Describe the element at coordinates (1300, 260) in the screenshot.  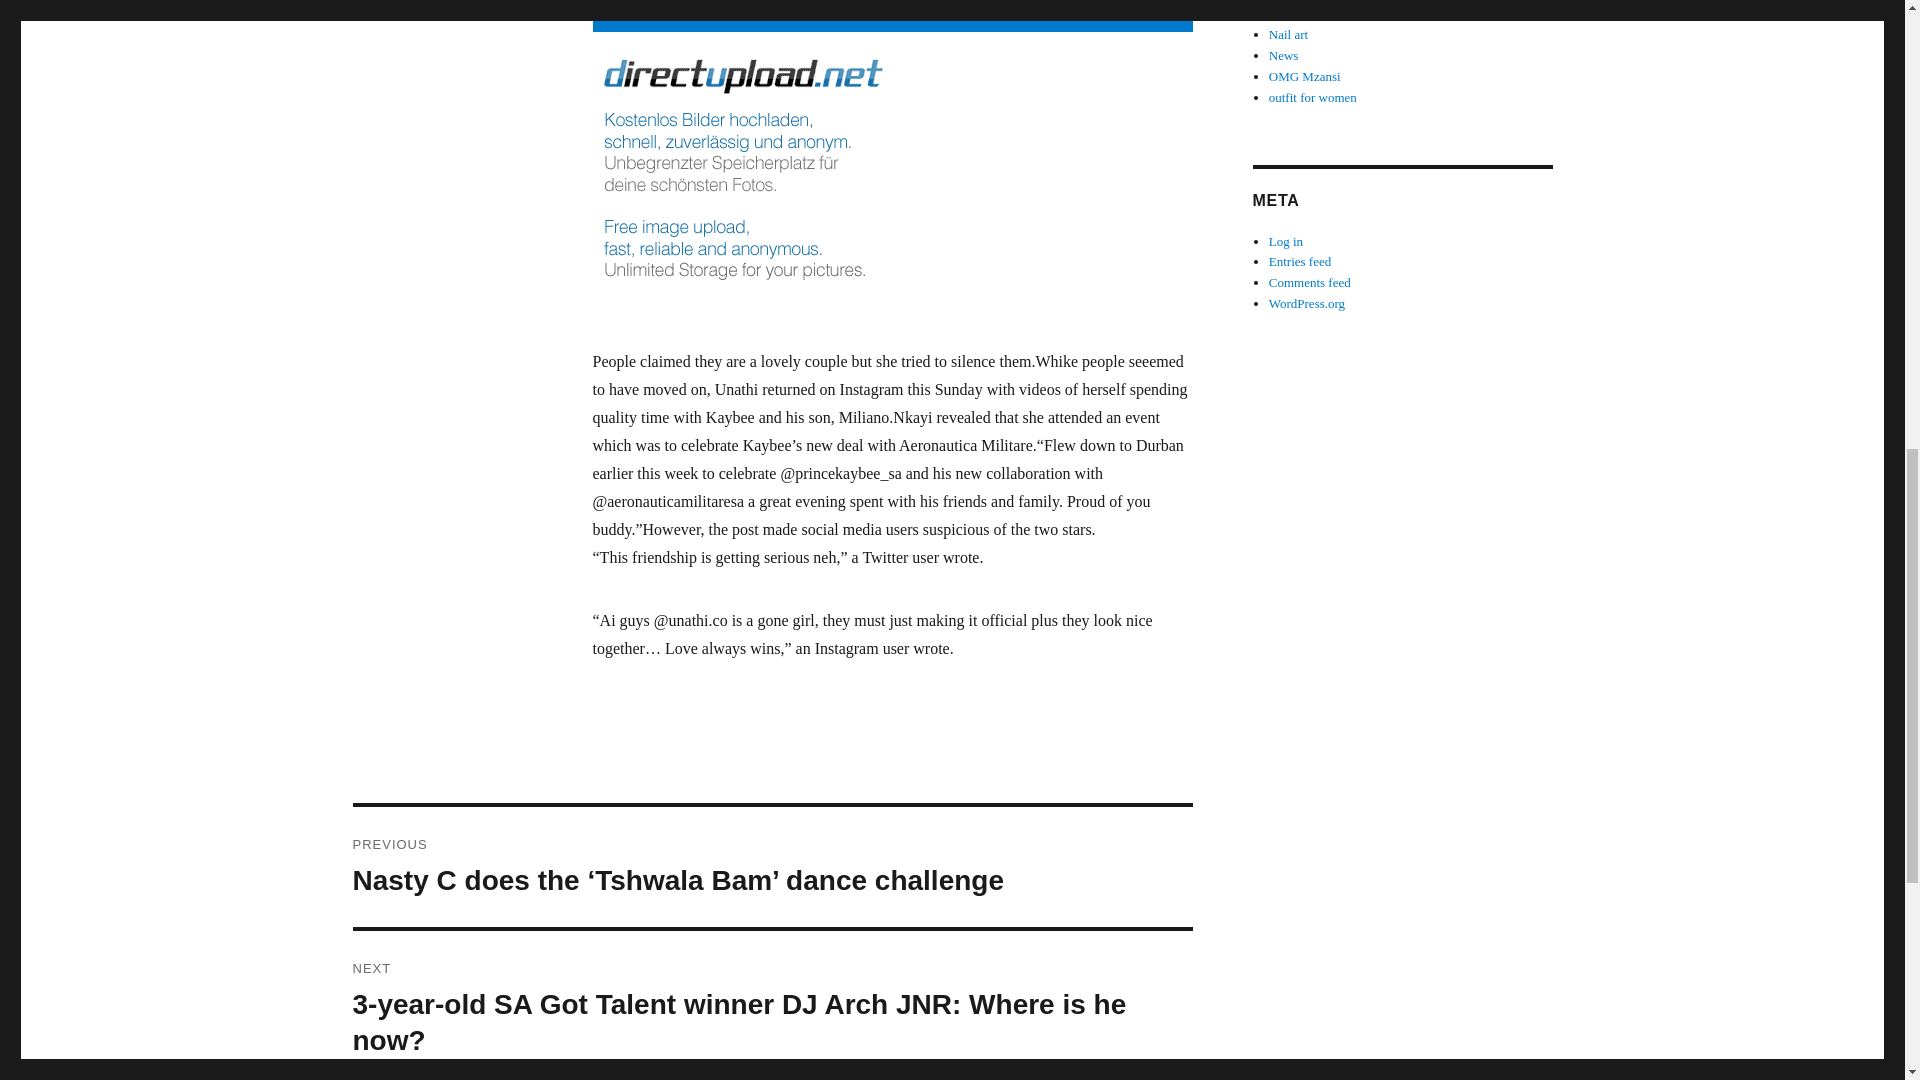
I see `Entries feed` at that location.